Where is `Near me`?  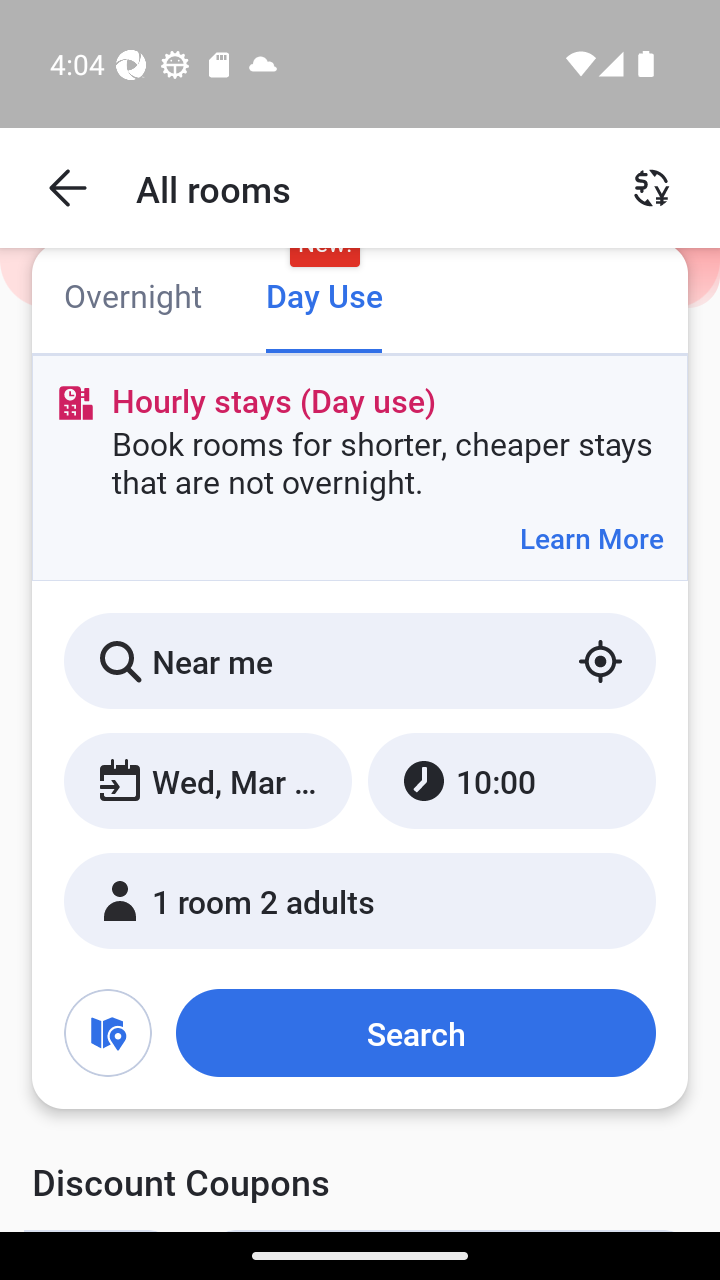 Near me is located at coordinates (360, 661).